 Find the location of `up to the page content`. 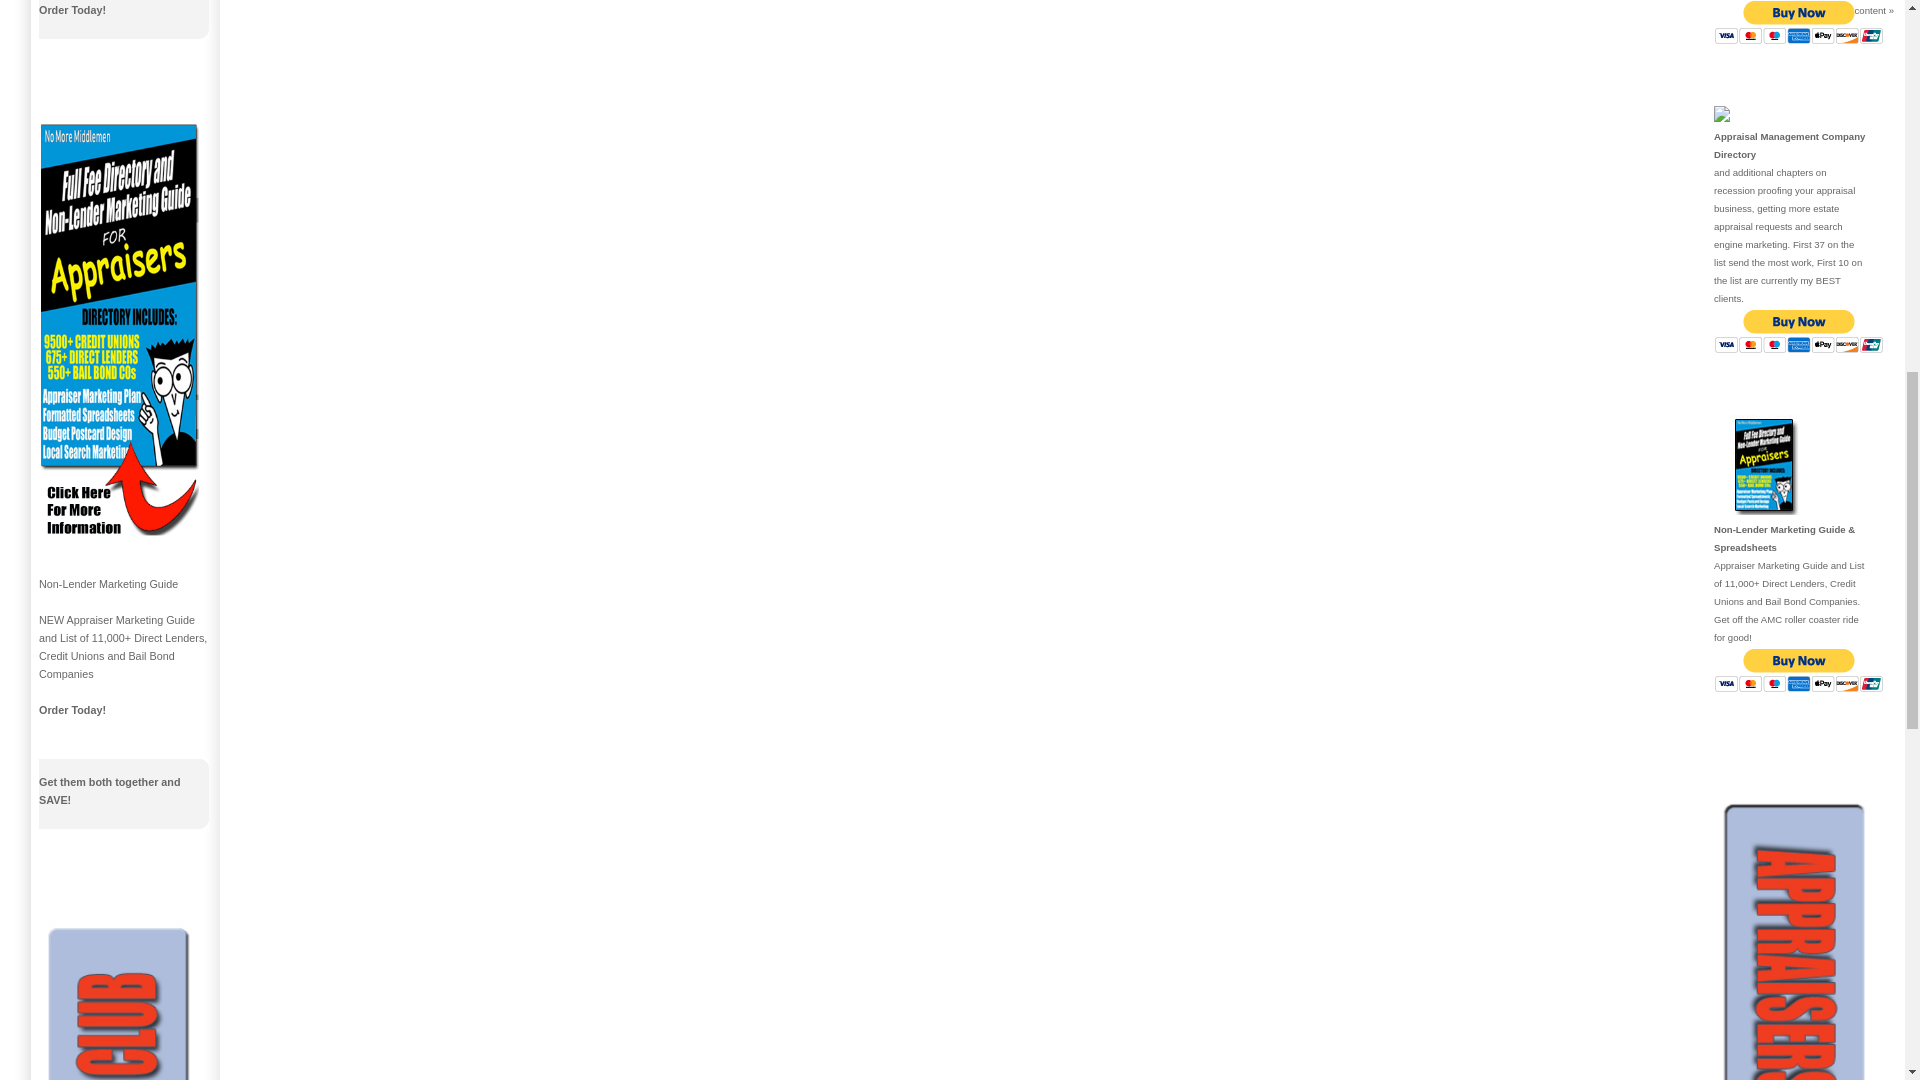

up to the page content is located at coordinates (1857, 10).